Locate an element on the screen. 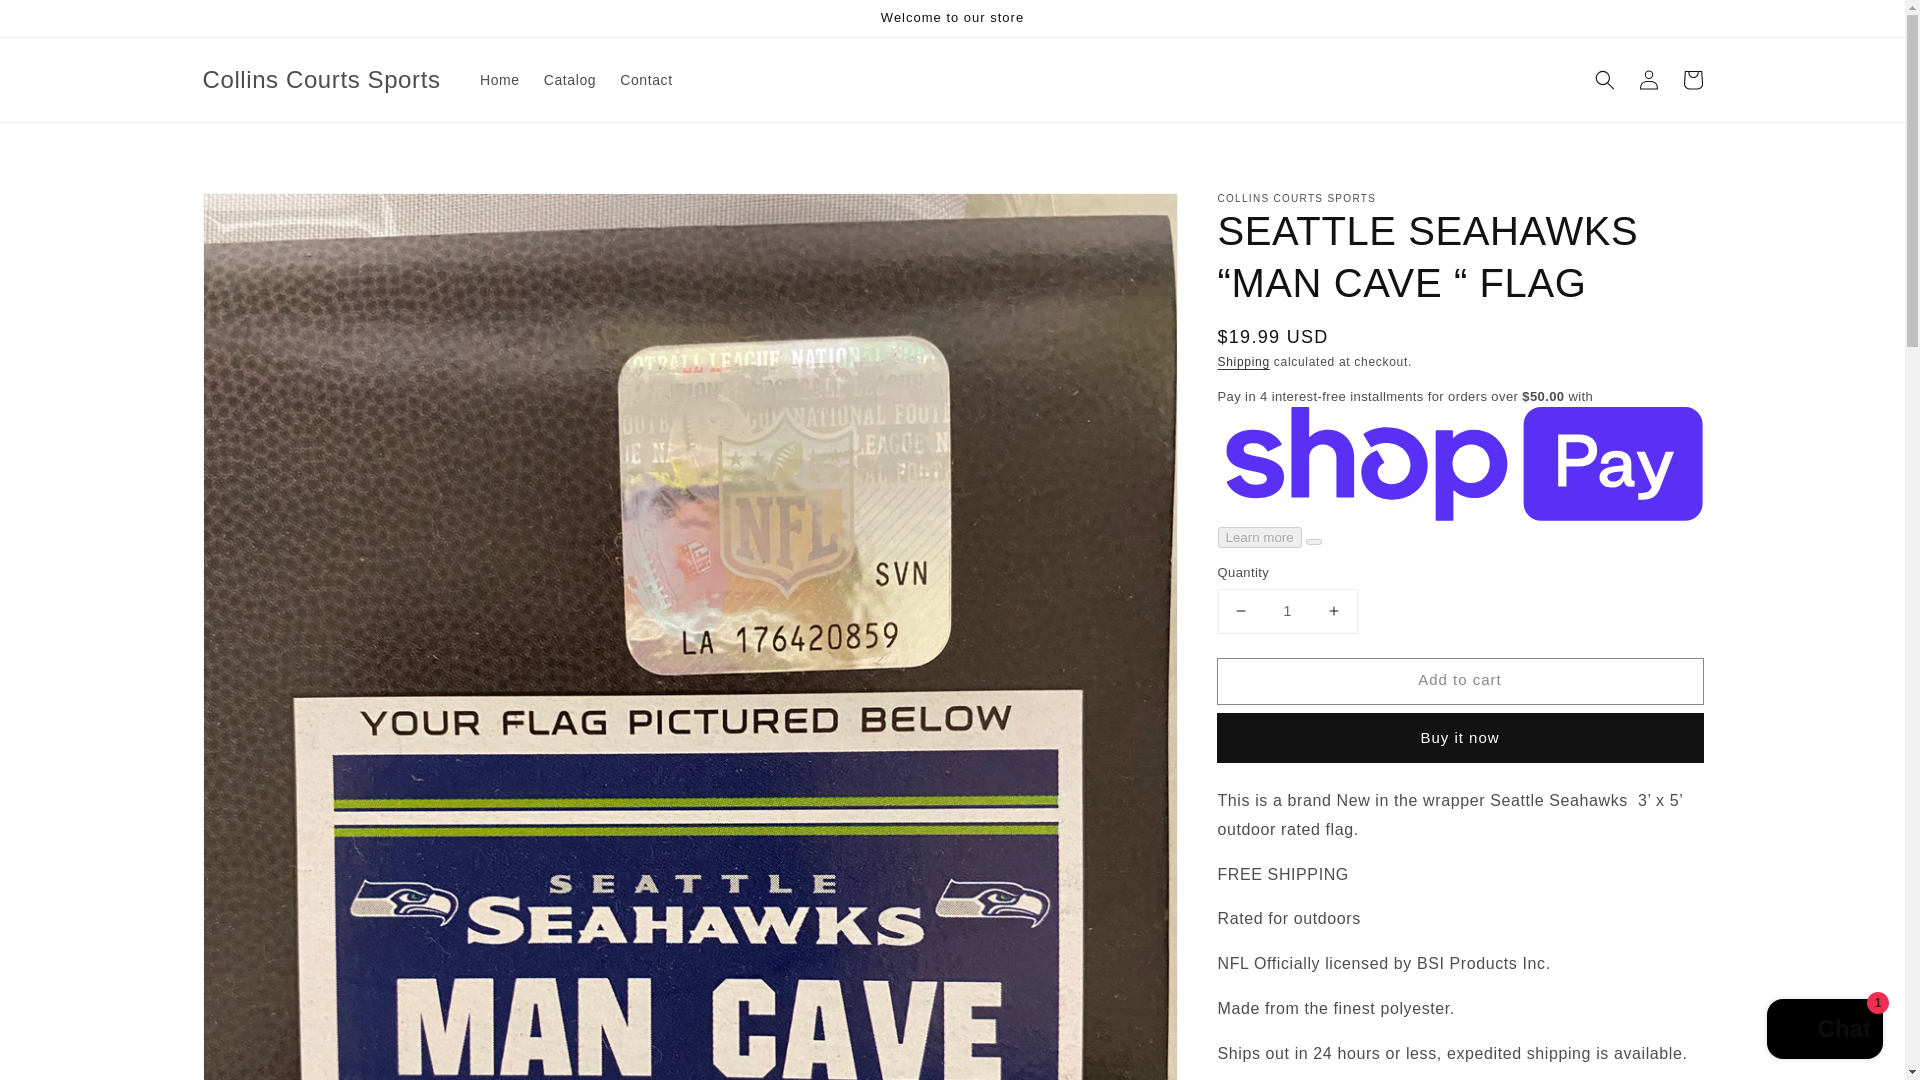  Shopify online store chat is located at coordinates (1824, 1031).